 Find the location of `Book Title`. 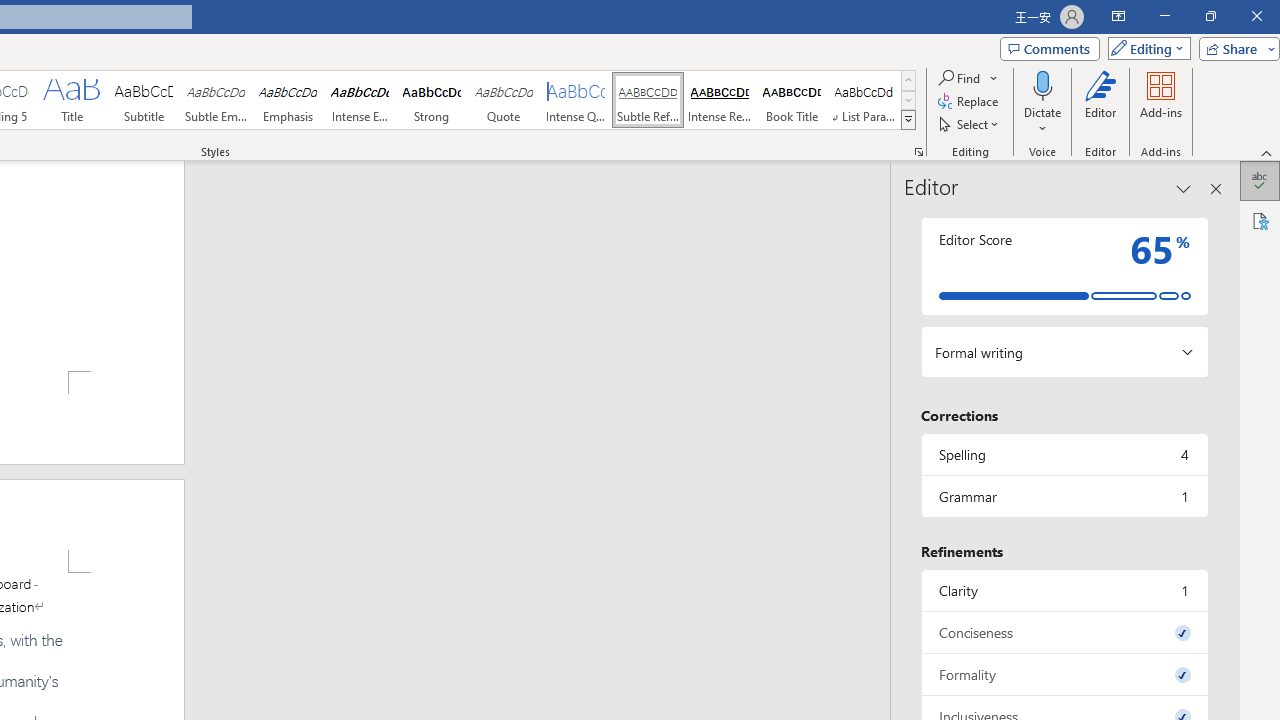

Book Title is located at coordinates (792, 100).